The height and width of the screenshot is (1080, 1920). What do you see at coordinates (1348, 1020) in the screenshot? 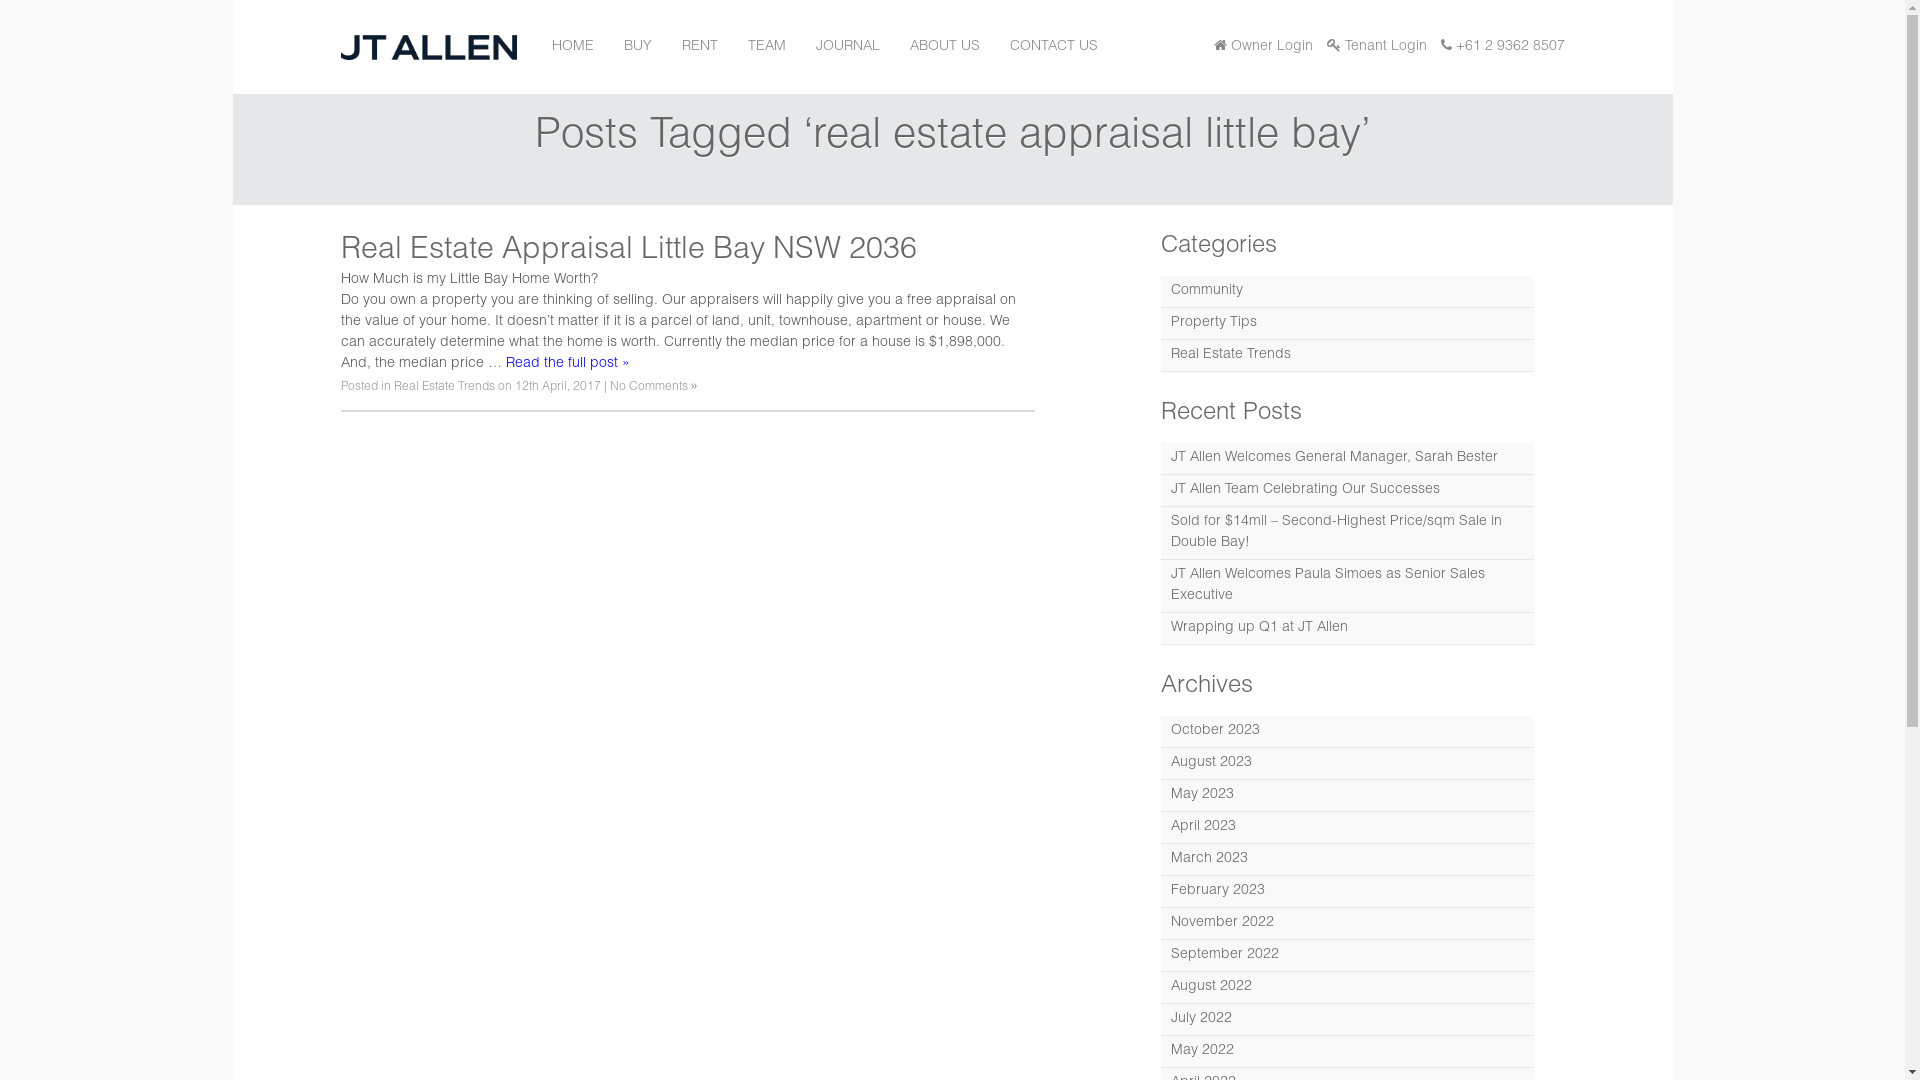
I see `July 2022` at bounding box center [1348, 1020].